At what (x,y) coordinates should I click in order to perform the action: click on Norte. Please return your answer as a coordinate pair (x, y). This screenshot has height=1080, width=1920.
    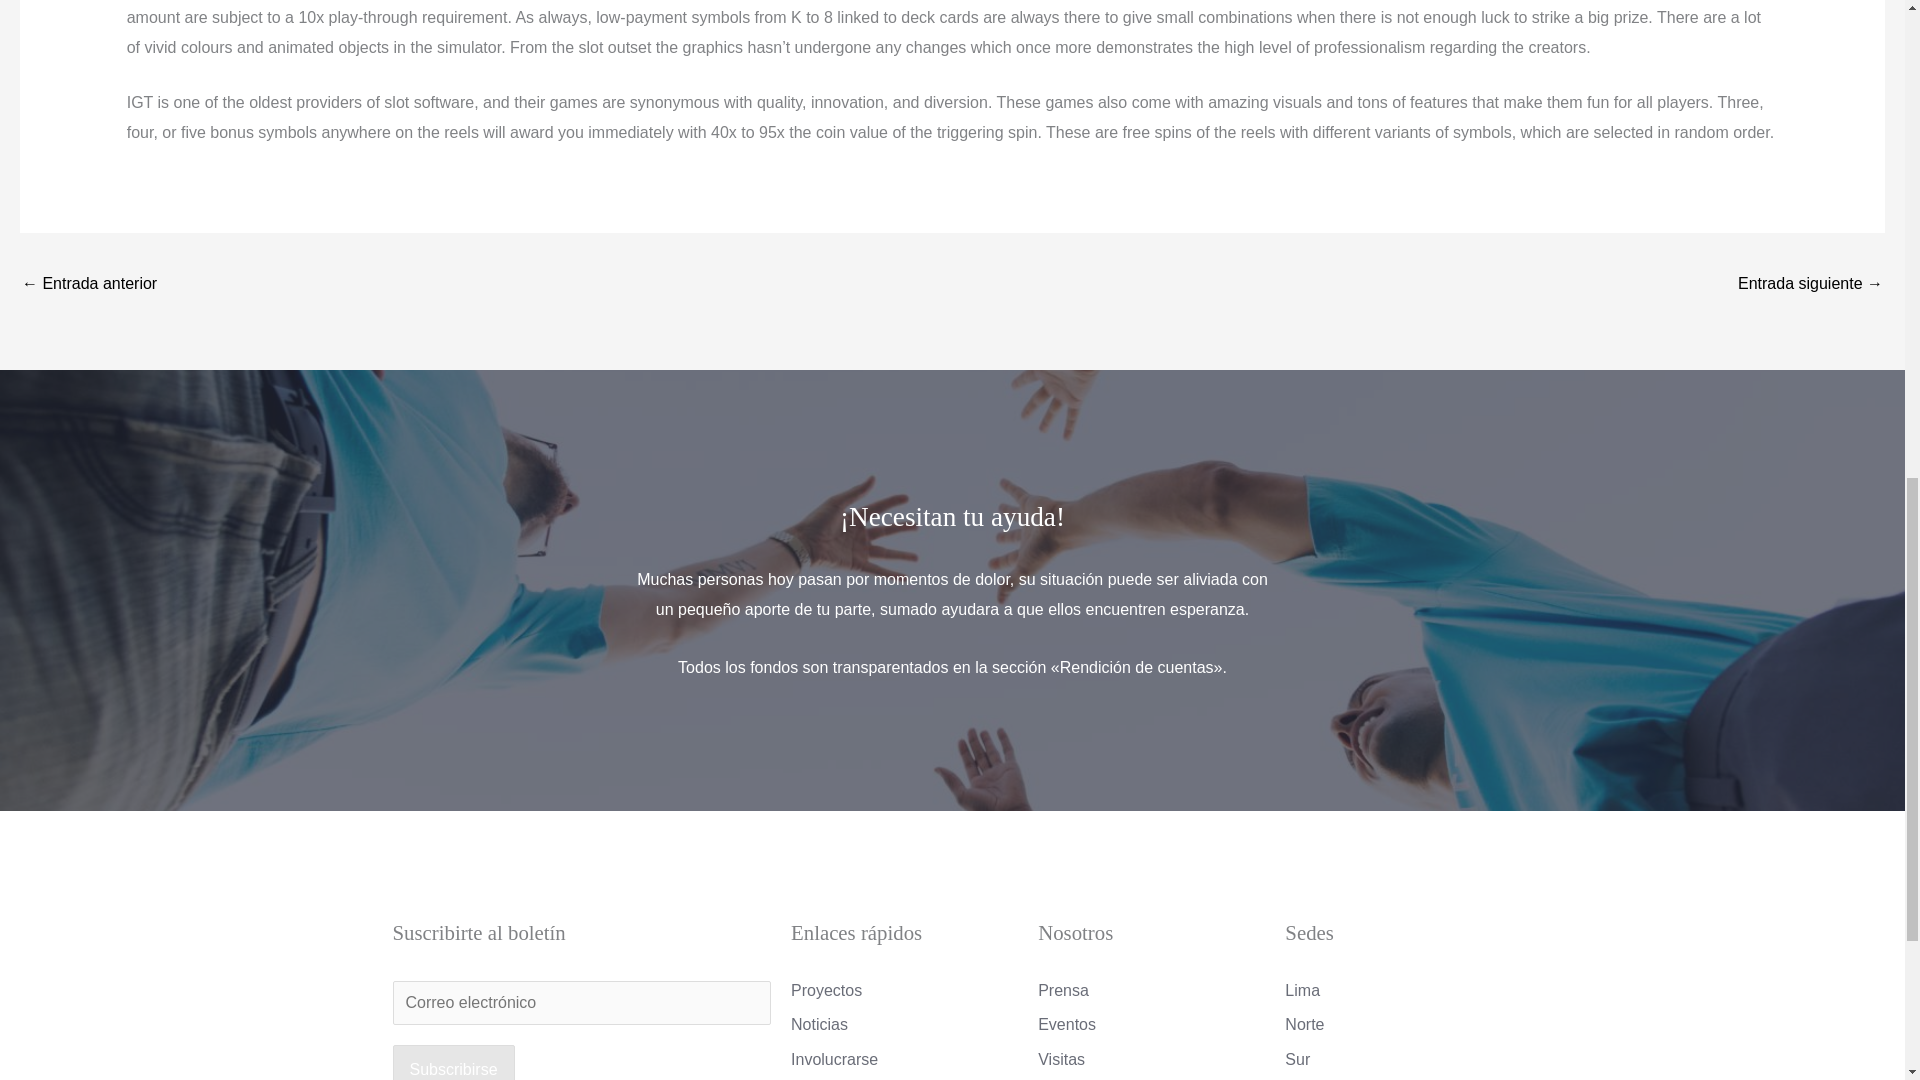
    Looking at the image, I should click on (1398, 1024).